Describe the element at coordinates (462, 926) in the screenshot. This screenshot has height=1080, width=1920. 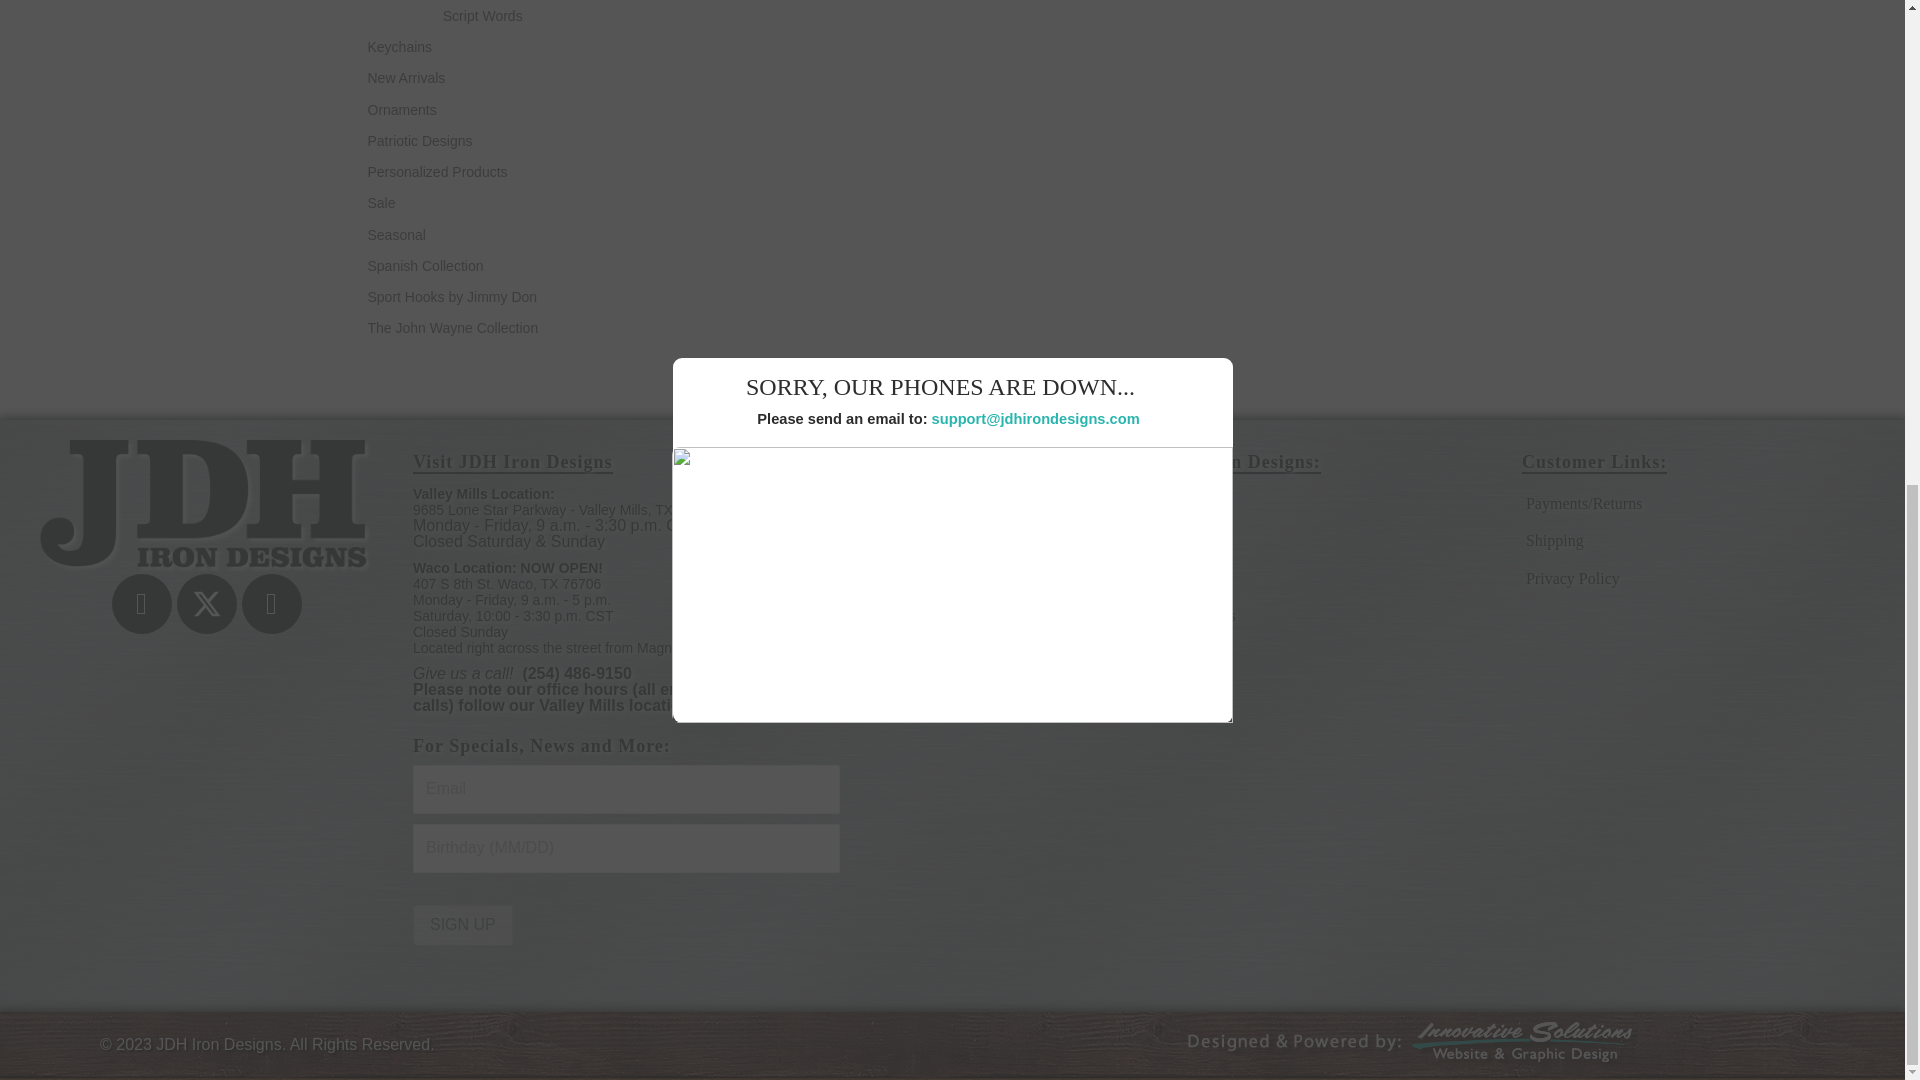
I see `SIGN UP` at that location.